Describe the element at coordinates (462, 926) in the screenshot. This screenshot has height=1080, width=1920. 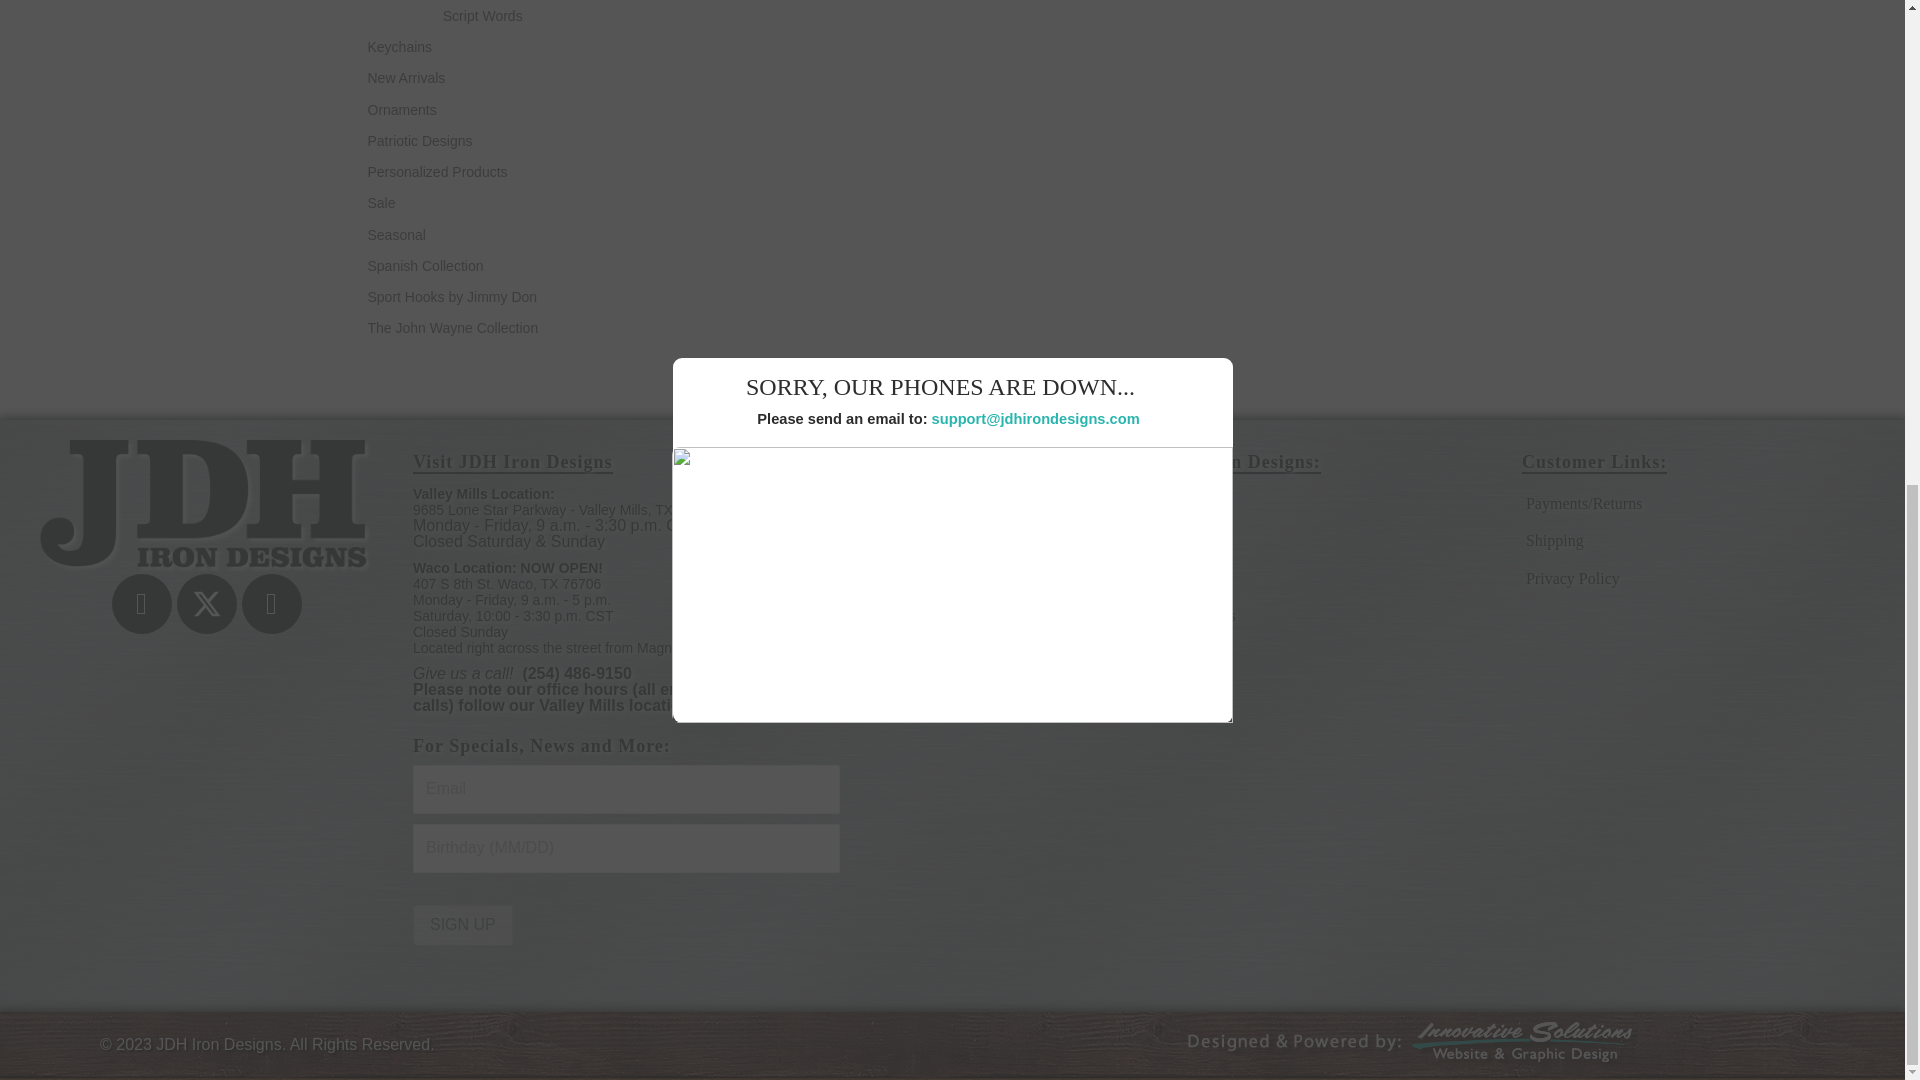
I see `SIGN UP` at that location.